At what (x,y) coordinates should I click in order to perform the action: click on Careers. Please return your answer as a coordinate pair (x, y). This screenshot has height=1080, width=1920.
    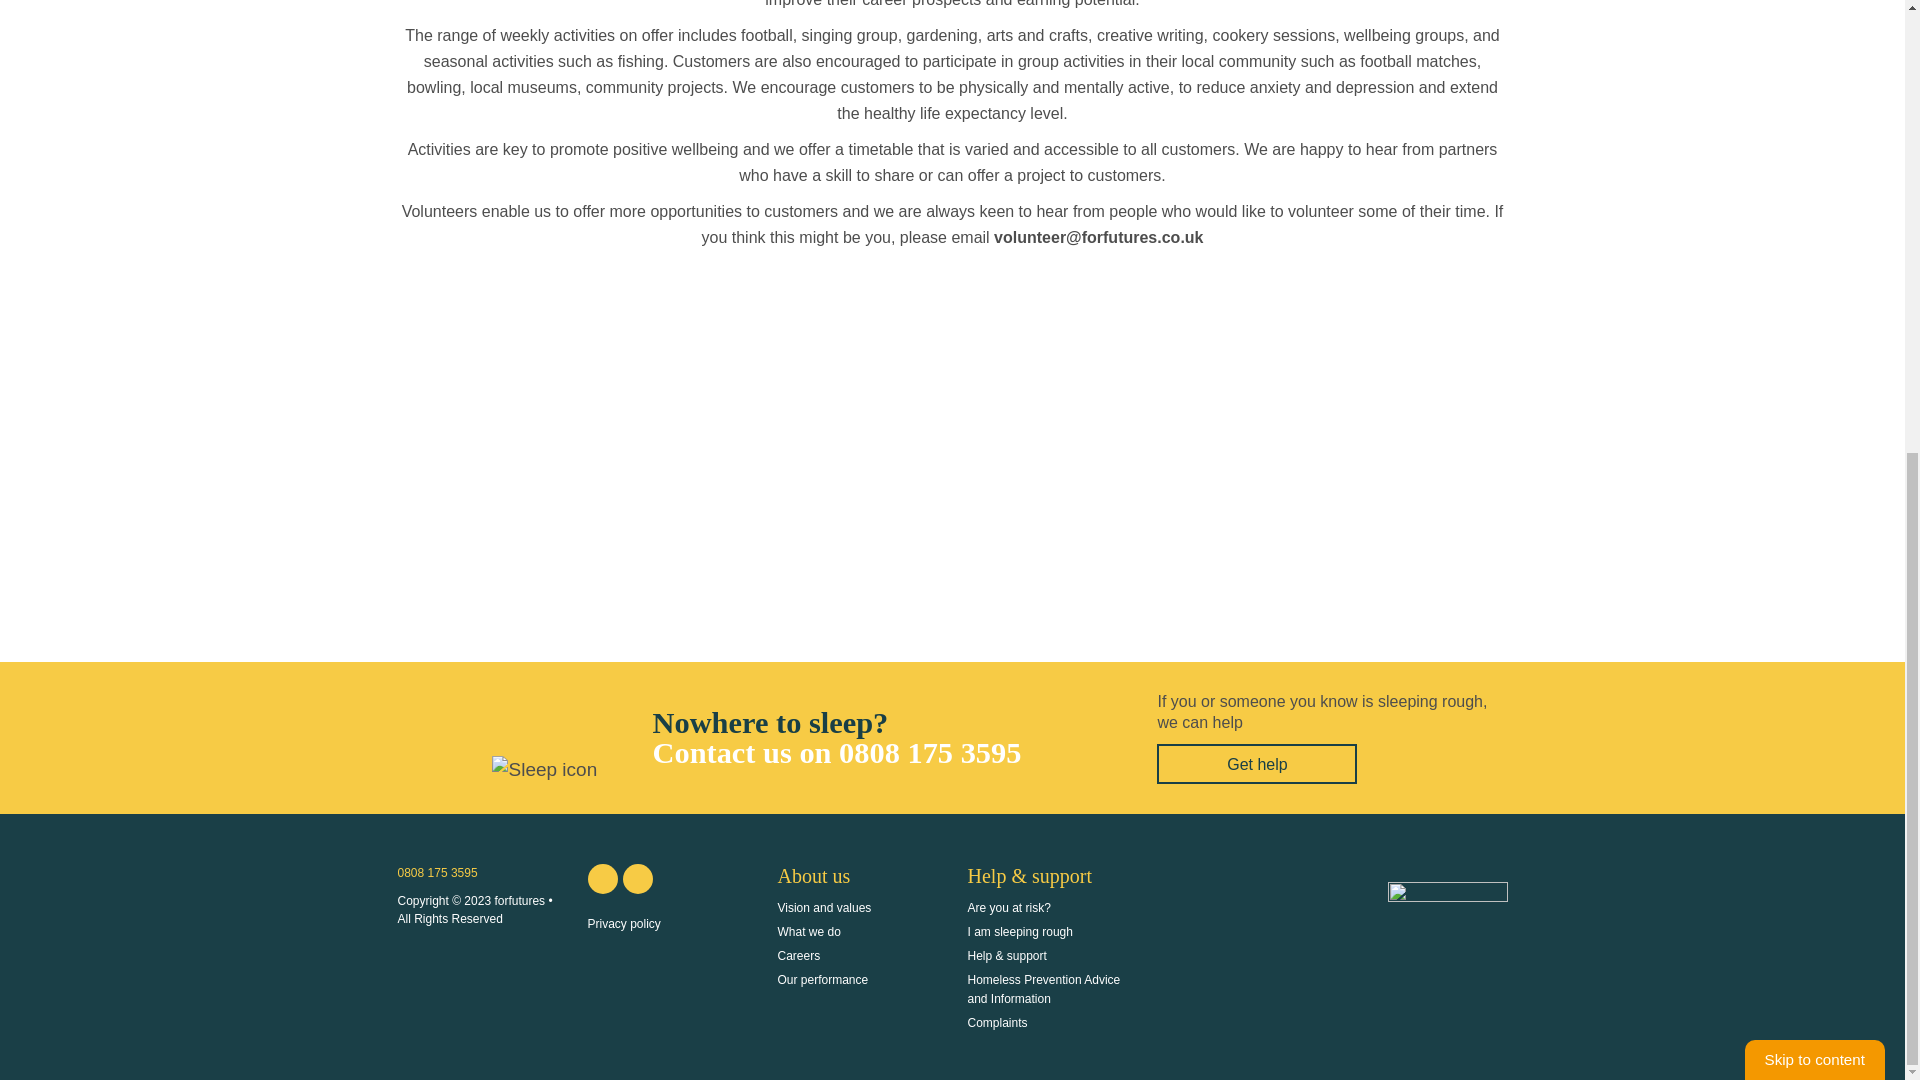
    Looking at the image, I should click on (799, 956).